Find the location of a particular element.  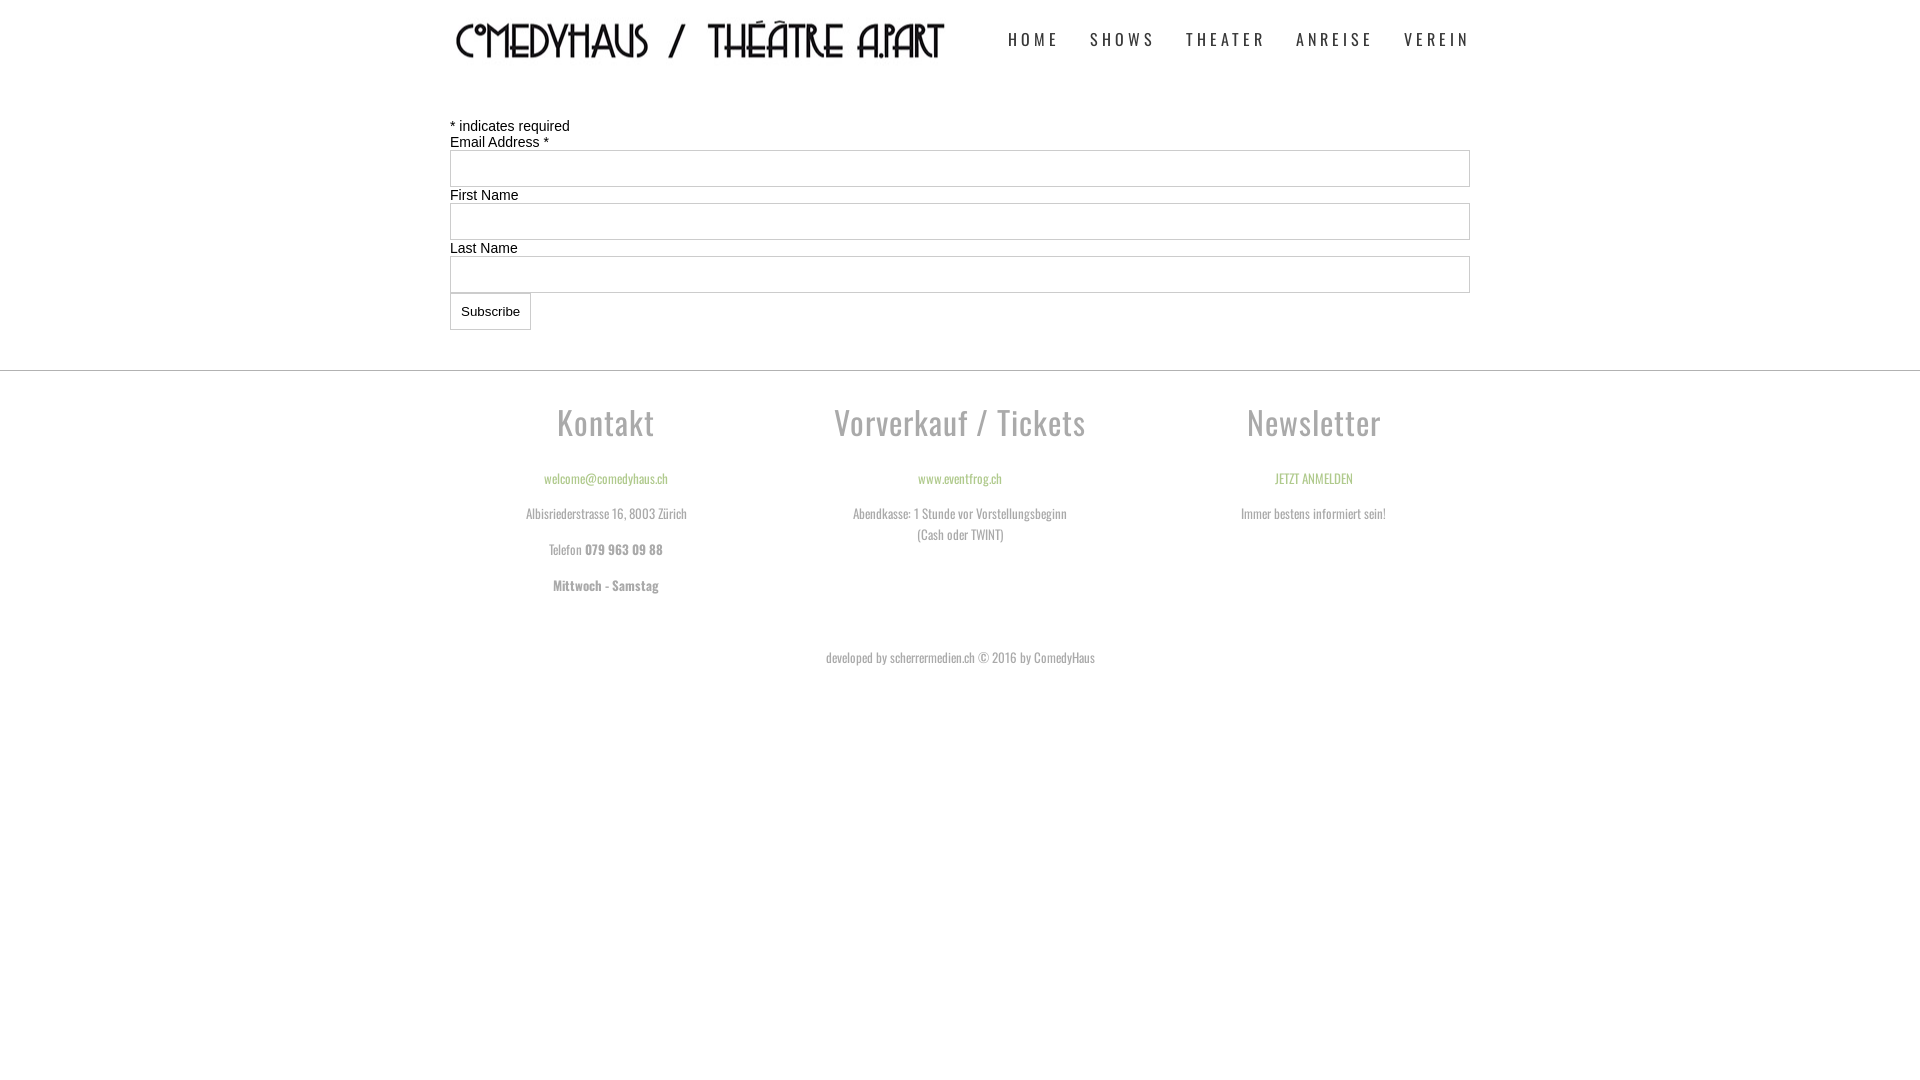

THEATER is located at coordinates (1226, 38).